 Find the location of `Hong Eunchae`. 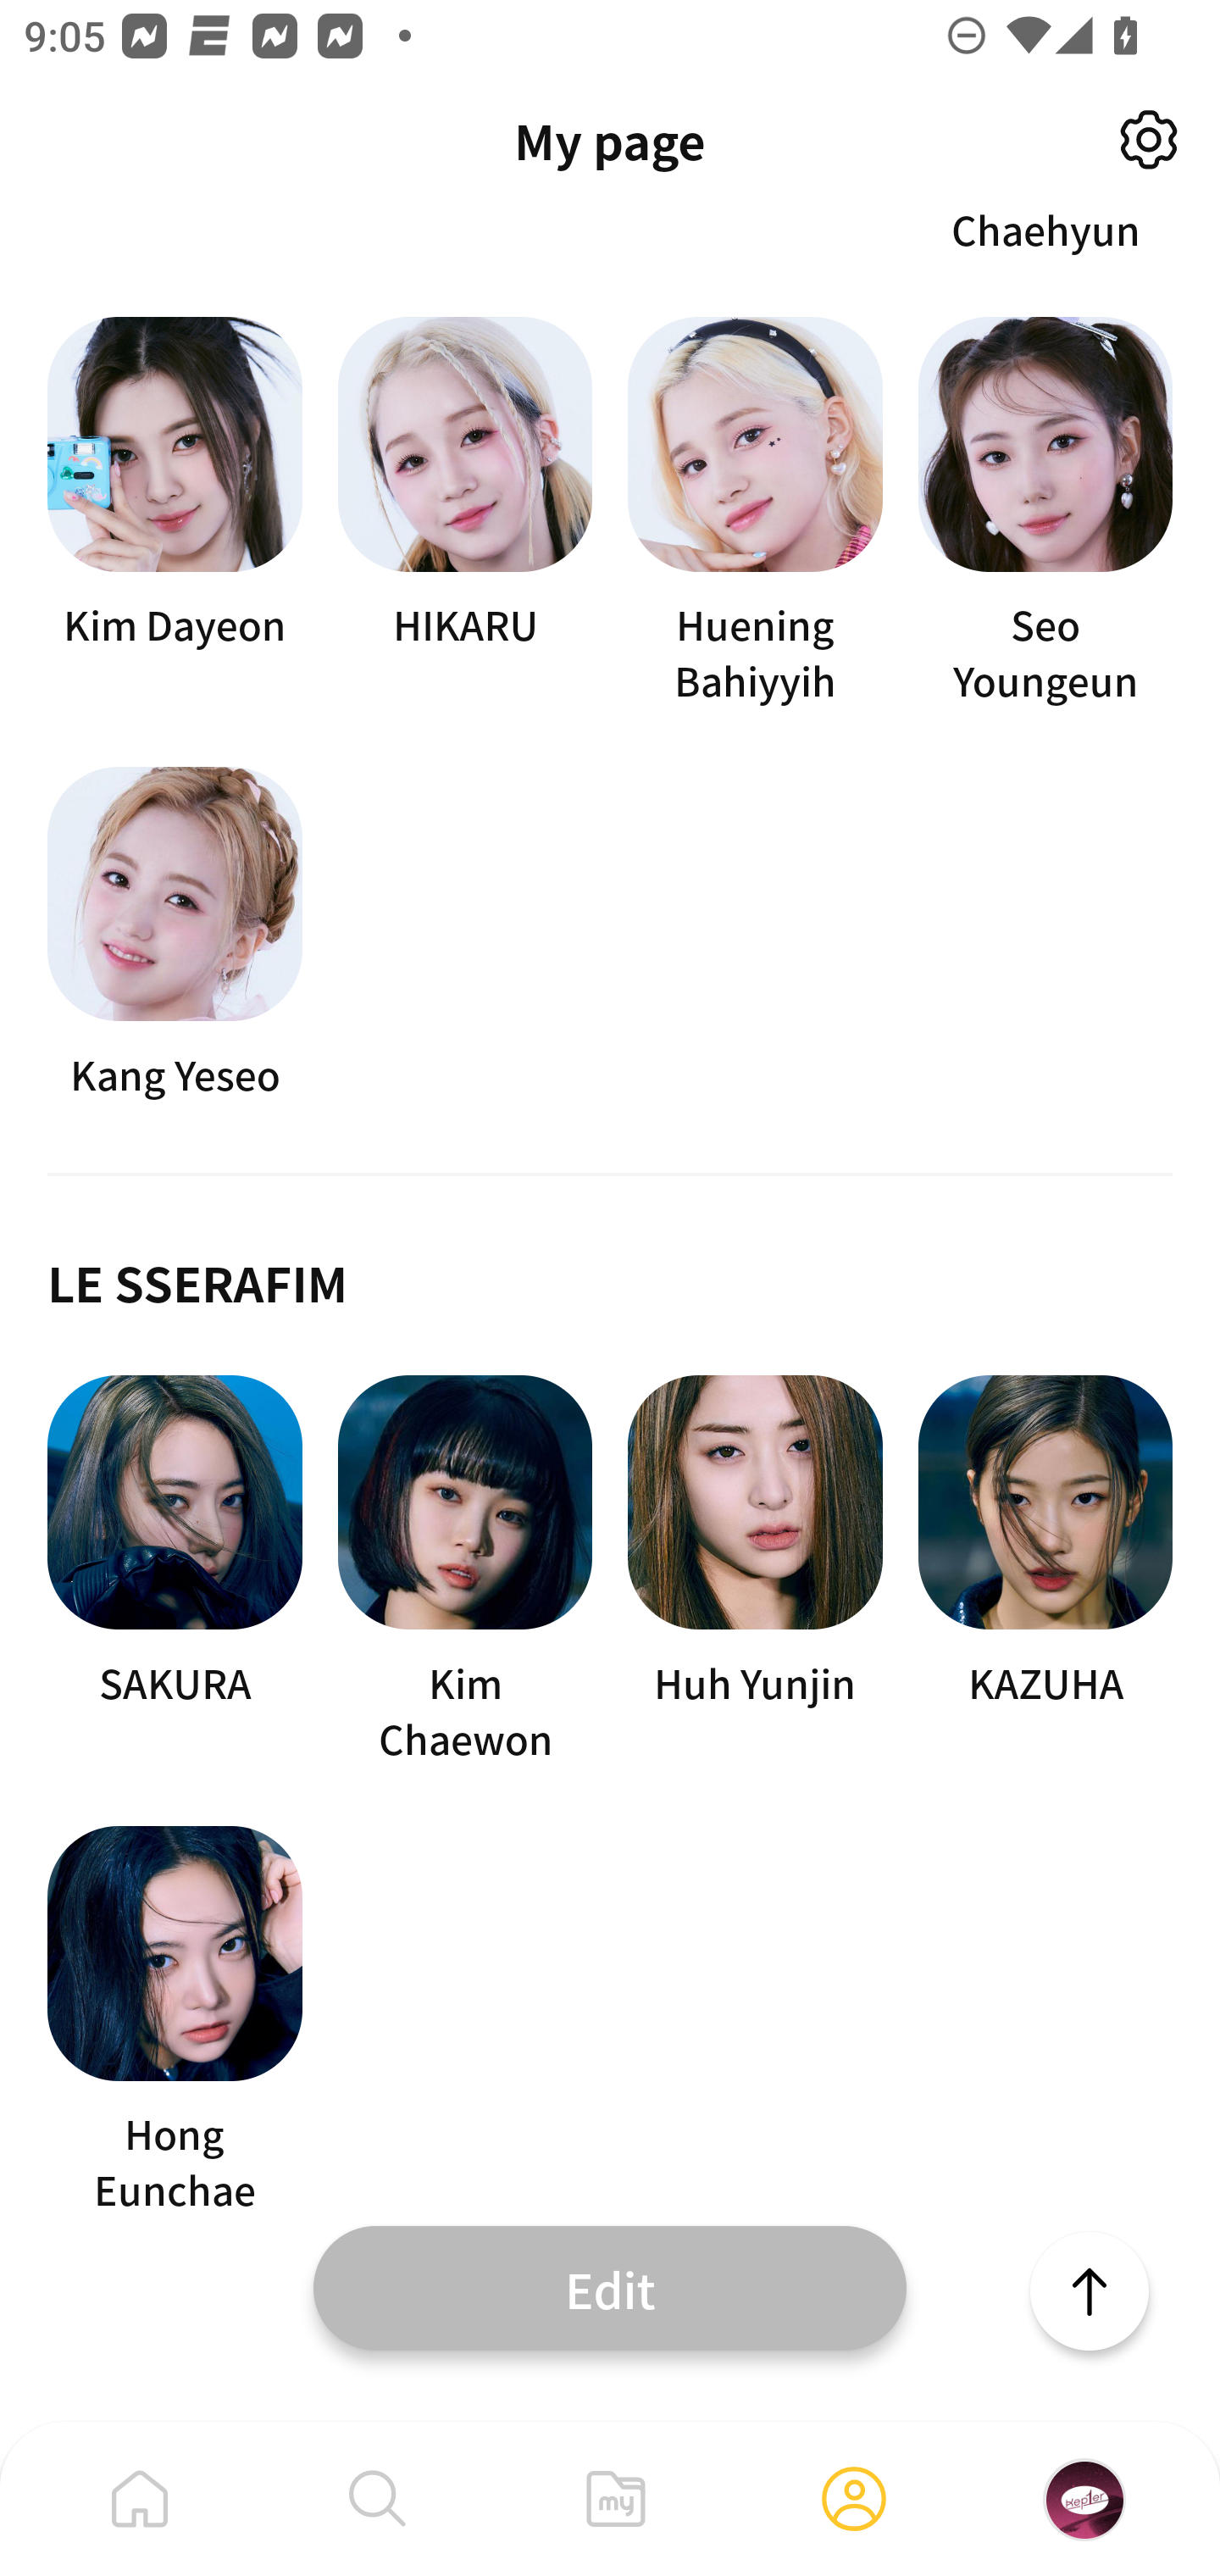

Hong Eunchae is located at coordinates (175, 2022).